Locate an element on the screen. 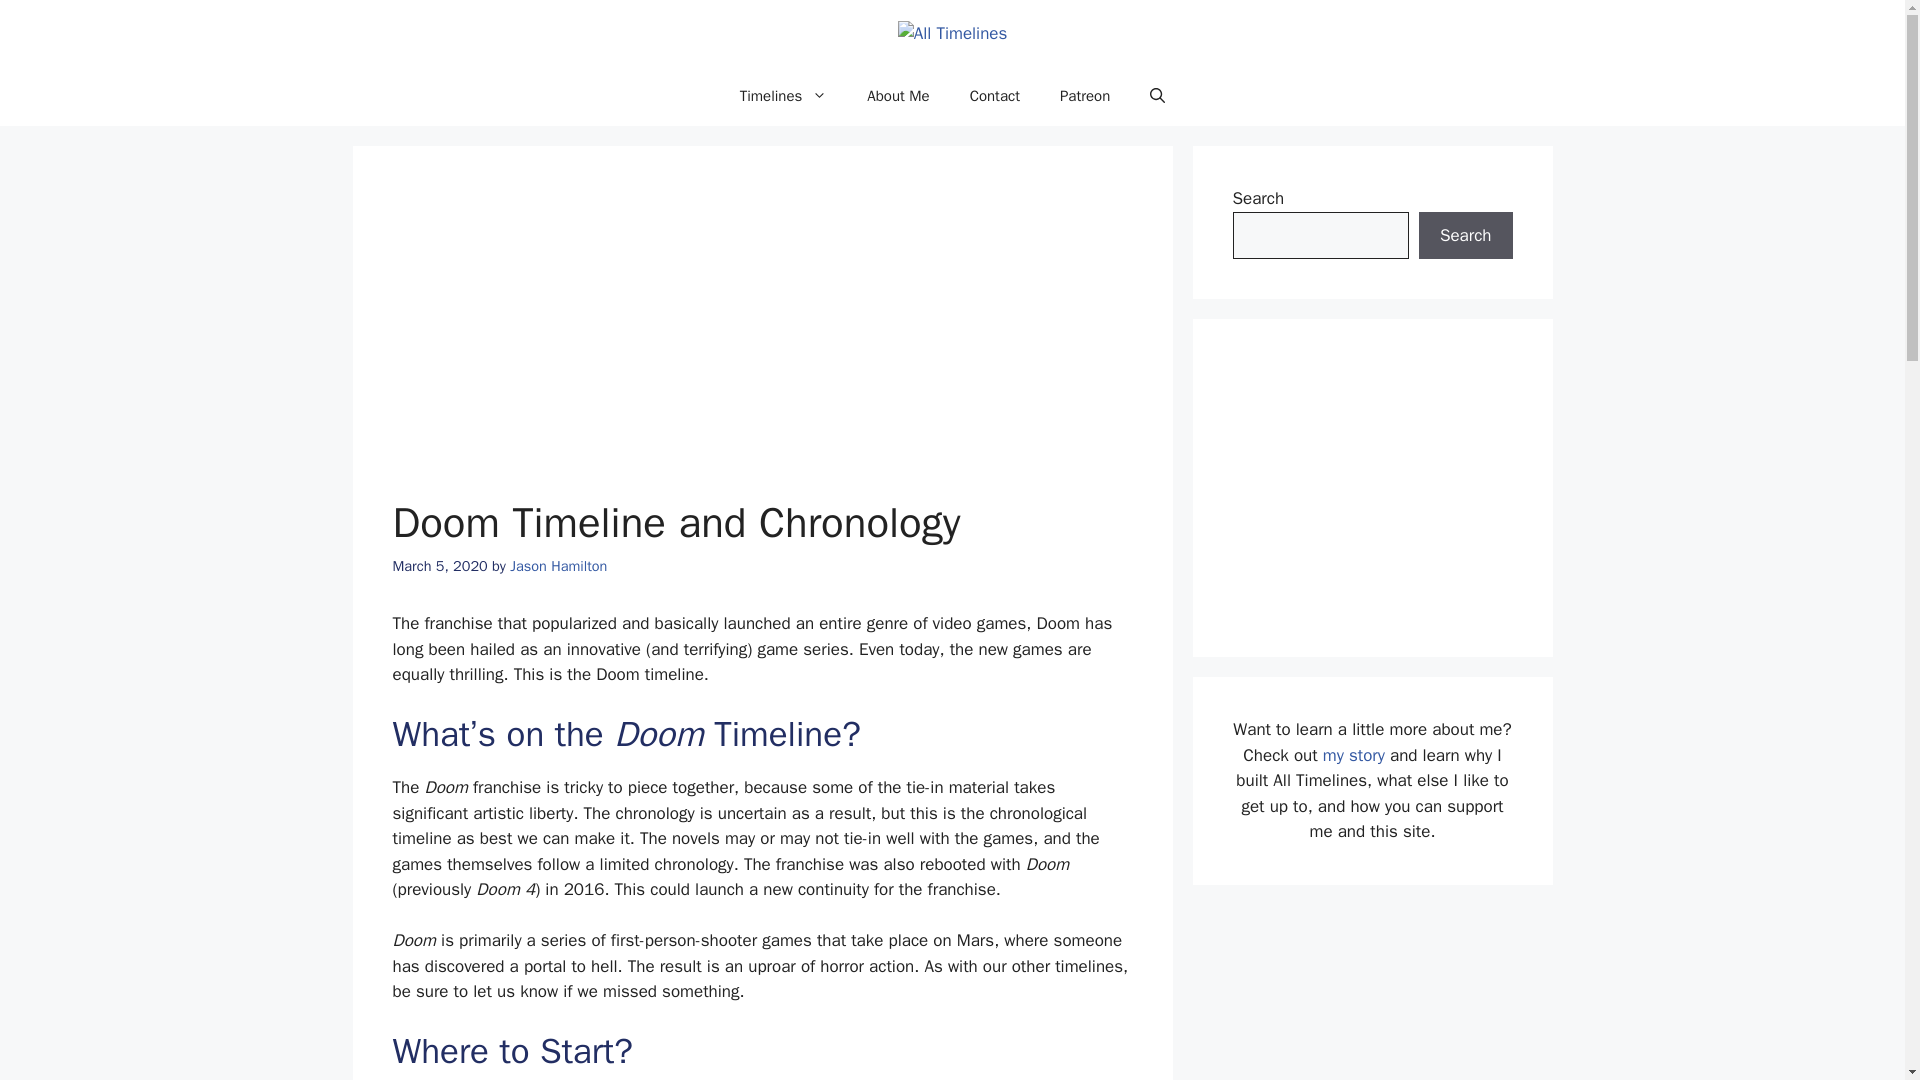 The height and width of the screenshot is (1080, 1920). Contact is located at coordinates (995, 96).